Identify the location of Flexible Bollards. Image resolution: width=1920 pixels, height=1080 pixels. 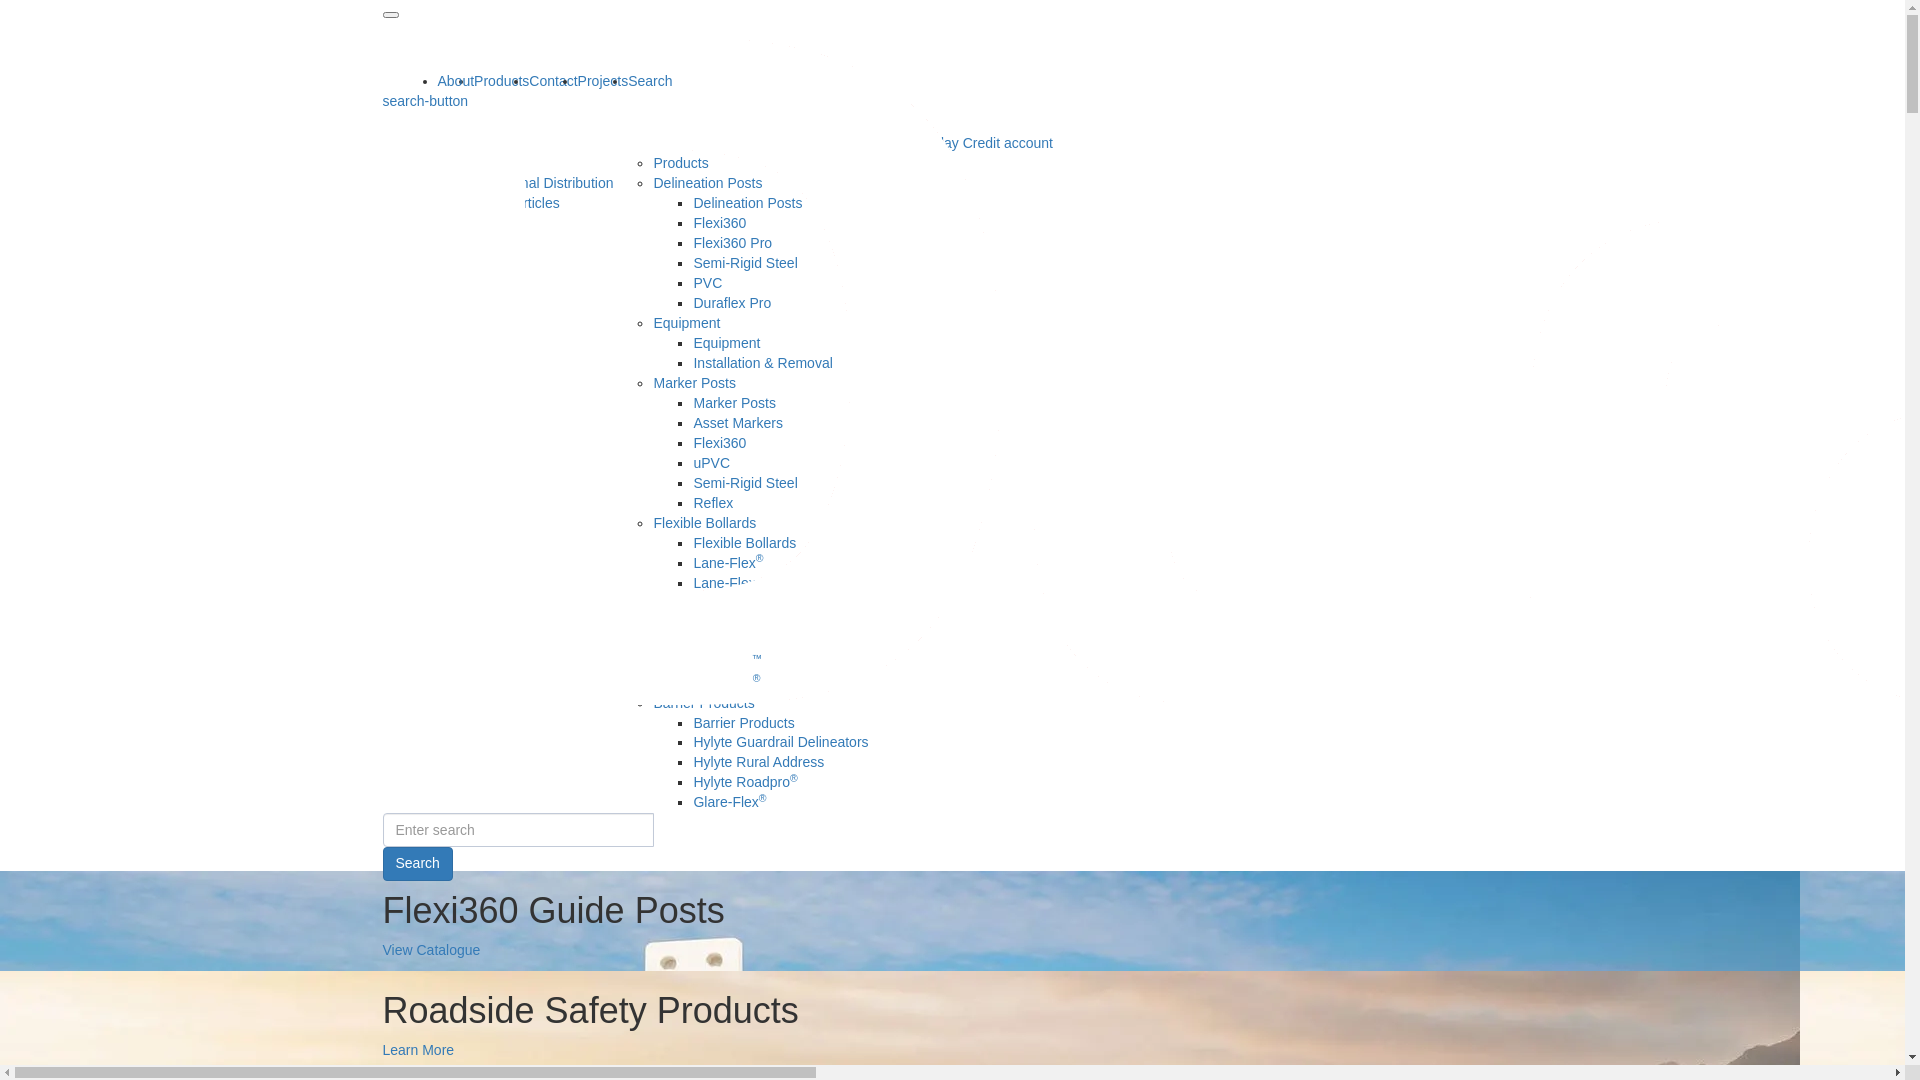
(704, 523).